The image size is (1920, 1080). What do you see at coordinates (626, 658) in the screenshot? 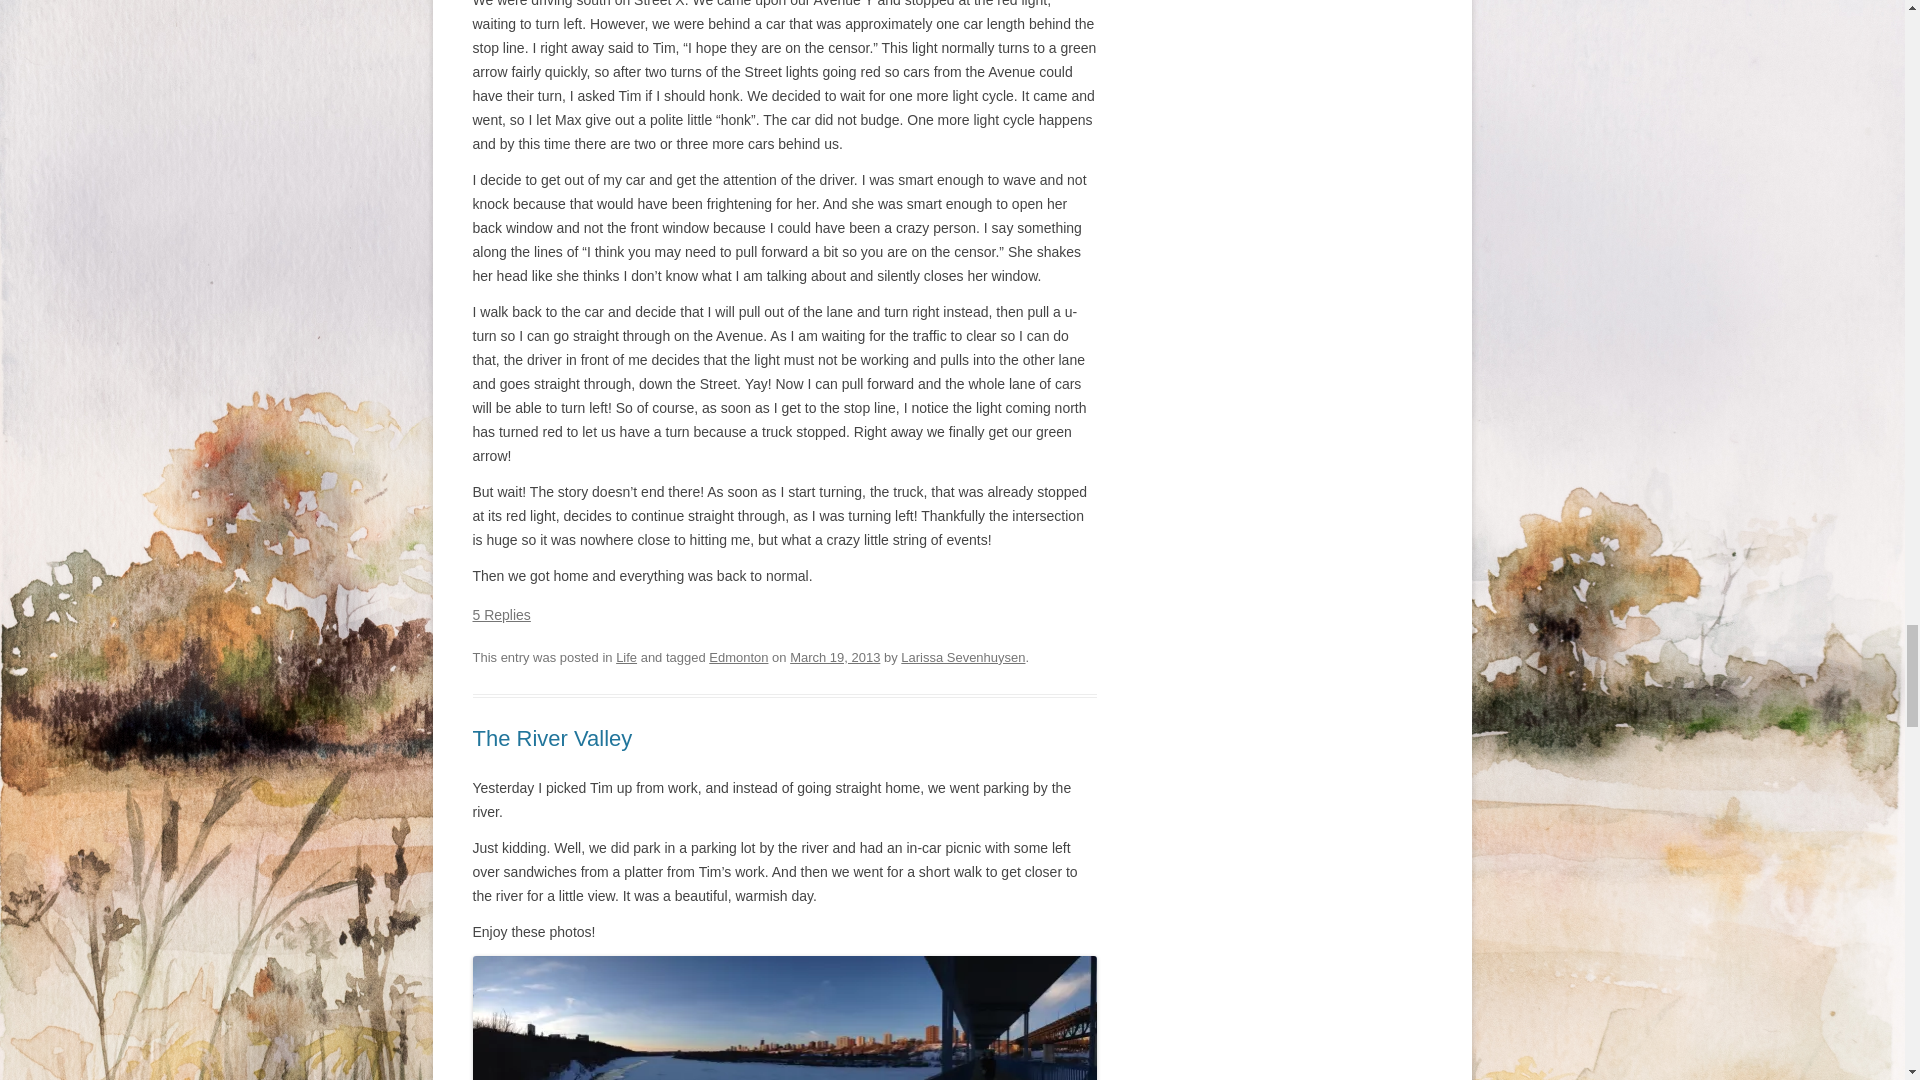
I see `Life` at bounding box center [626, 658].